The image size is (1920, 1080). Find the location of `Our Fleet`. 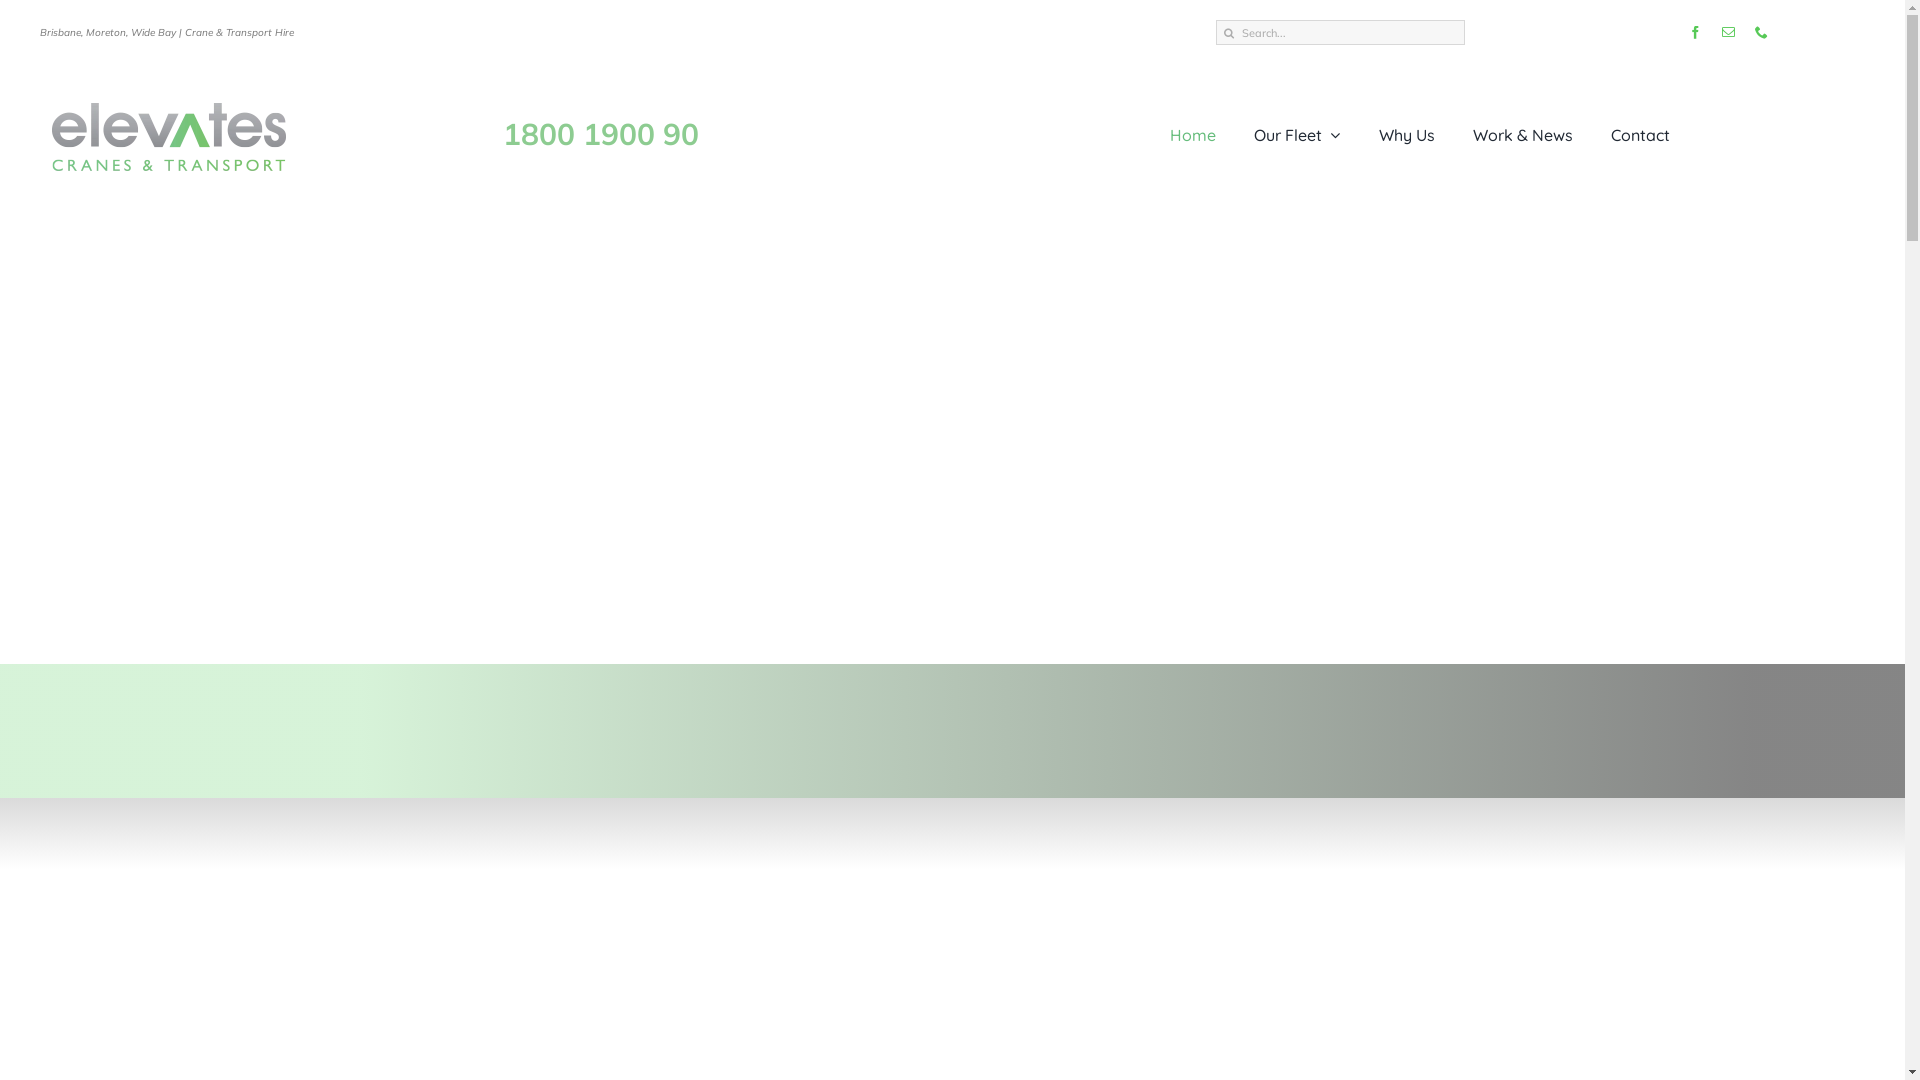

Our Fleet is located at coordinates (1297, 135).